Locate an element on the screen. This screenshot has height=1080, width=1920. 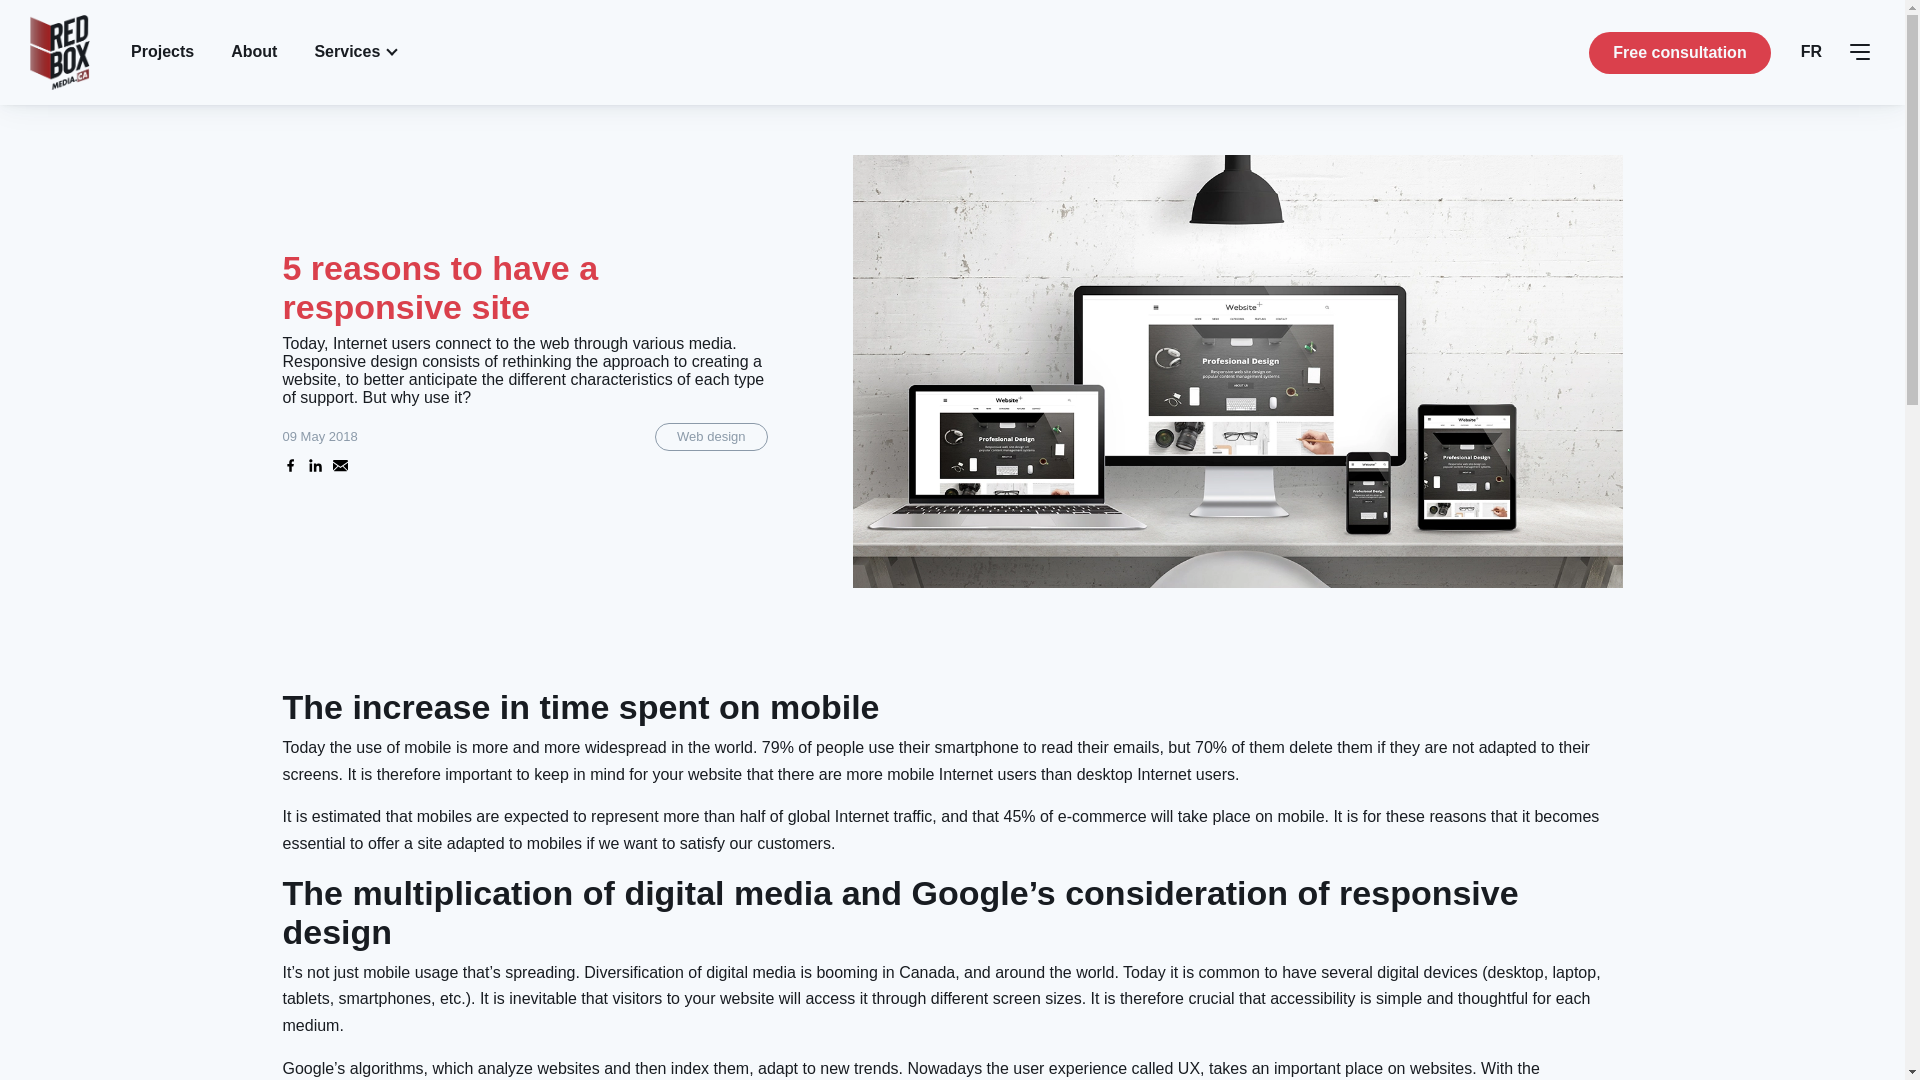
Open menu is located at coordinates (1860, 52).